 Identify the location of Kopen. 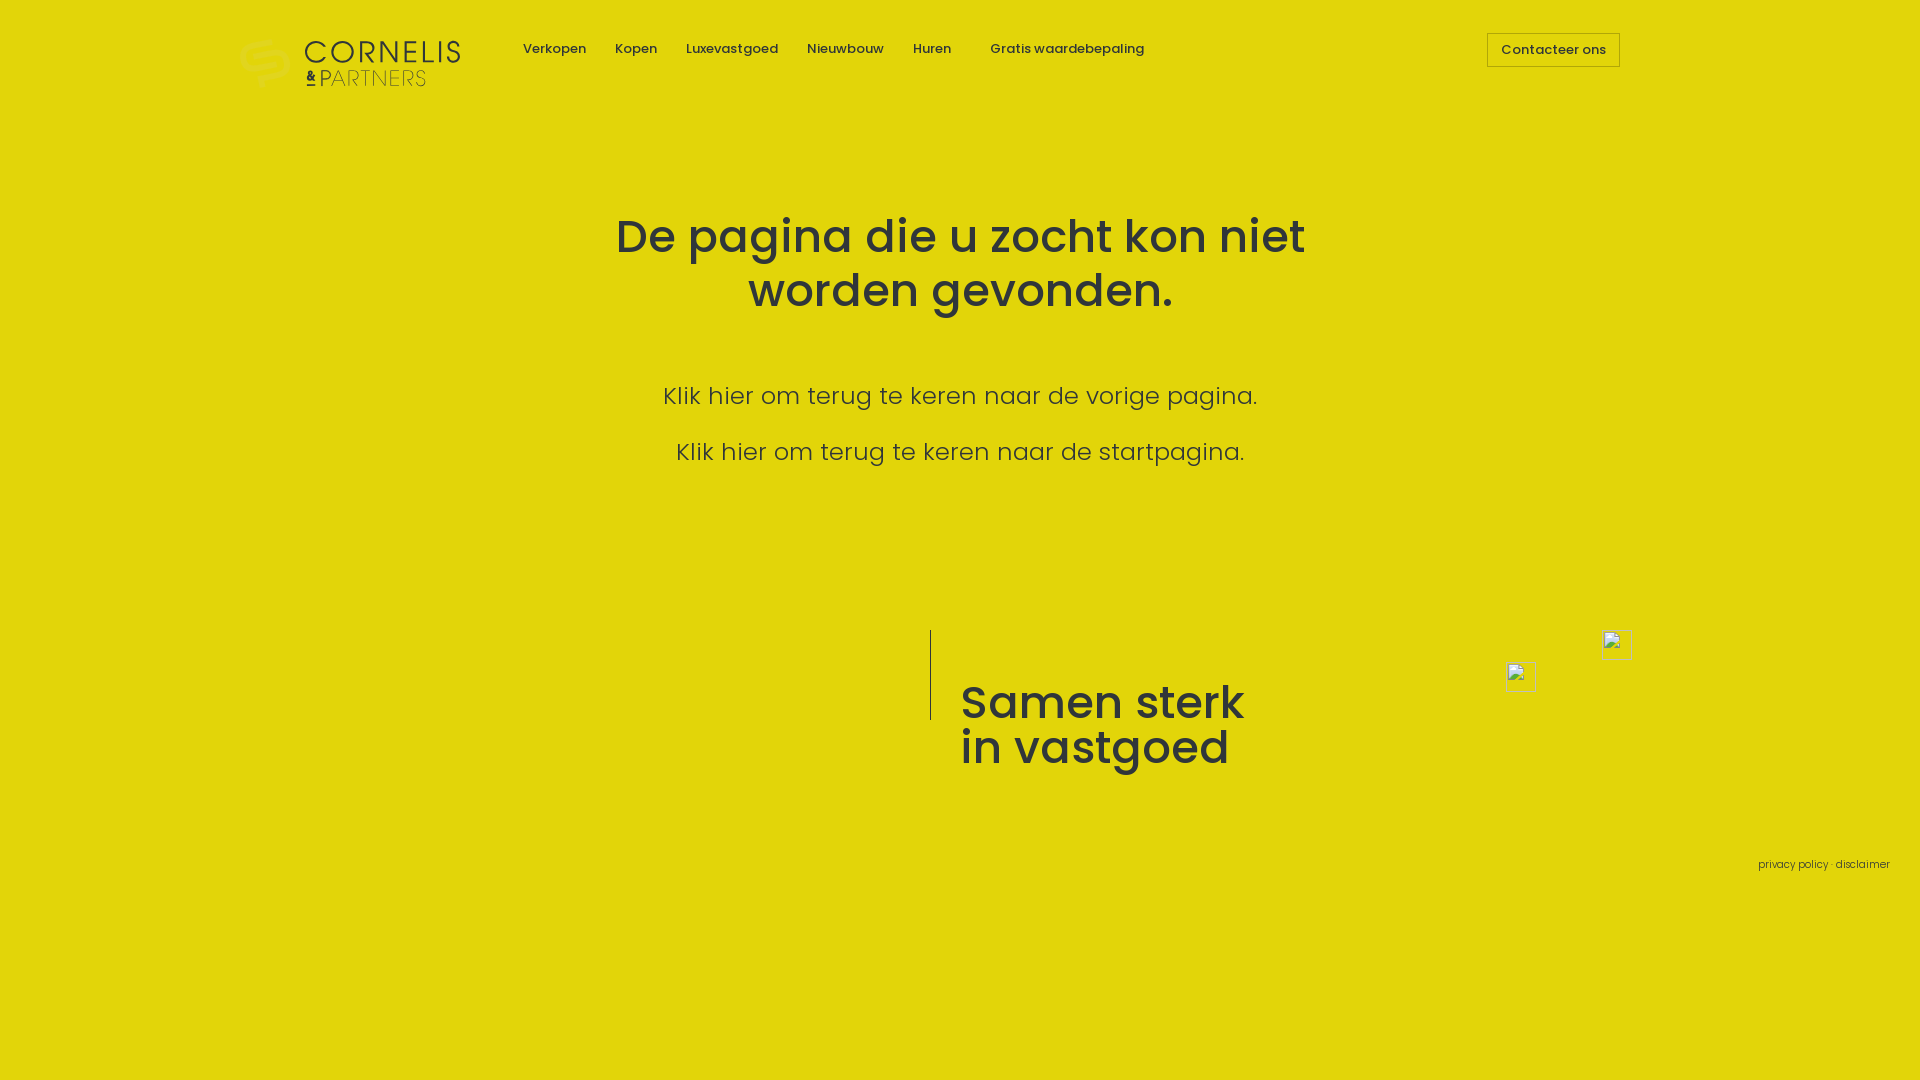
(636, 48).